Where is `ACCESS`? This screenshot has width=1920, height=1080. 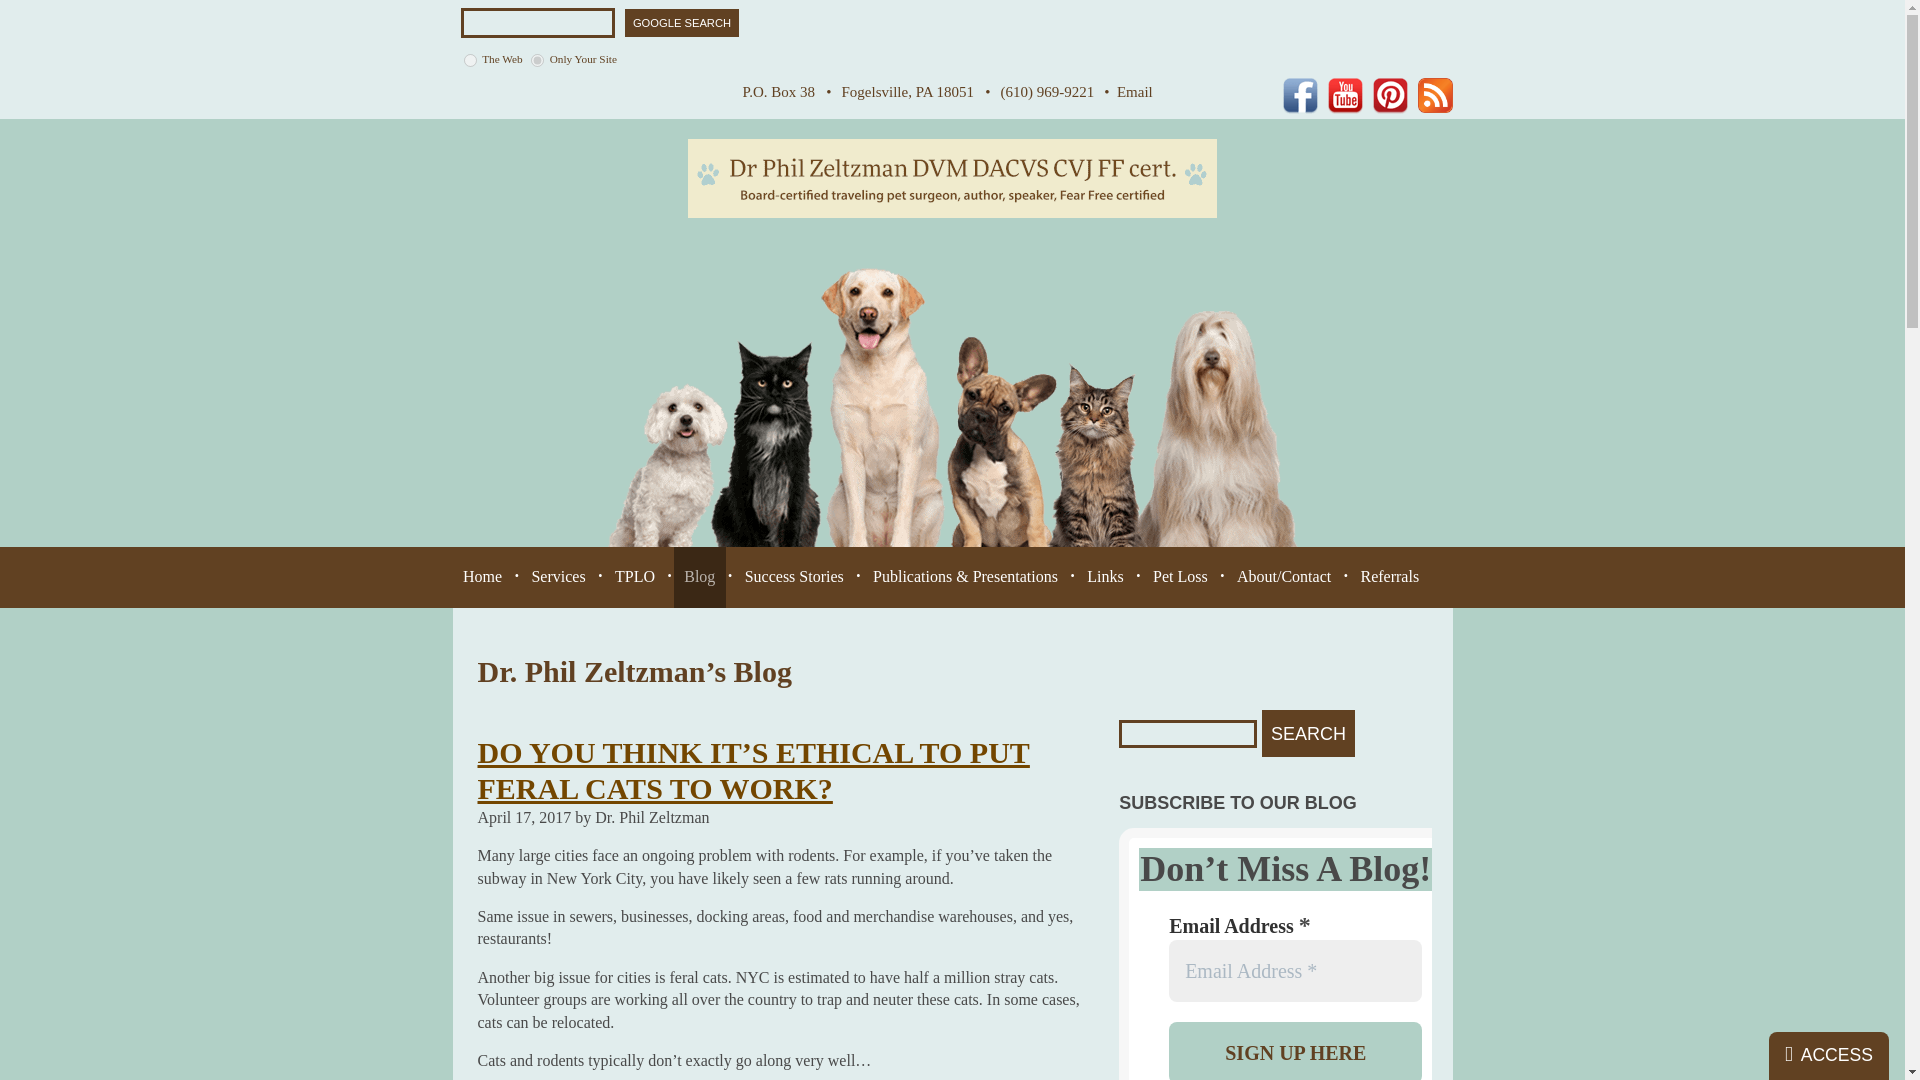
ACCESS is located at coordinates (1828, 1056).